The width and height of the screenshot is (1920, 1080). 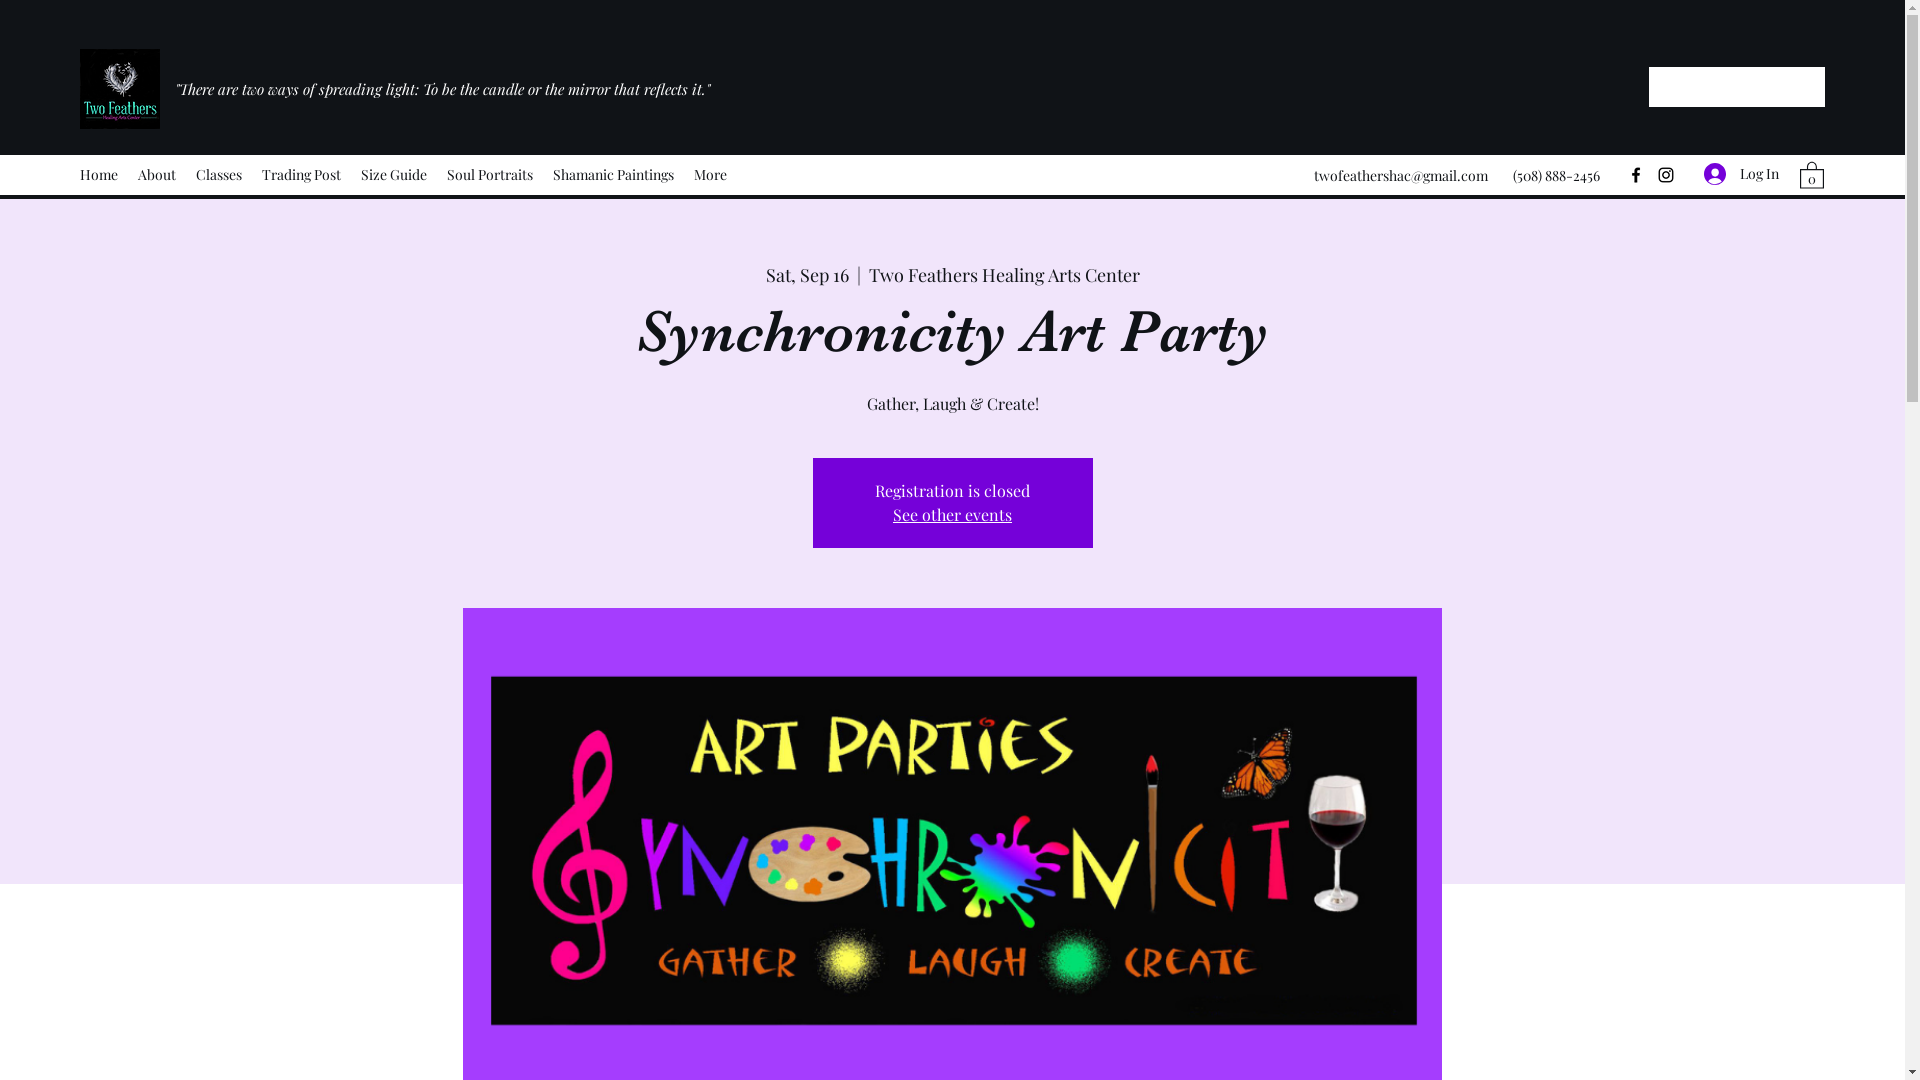 What do you see at coordinates (490, 175) in the screenshot?
I see `Soul Portraits` at bounding box center [490, 175].